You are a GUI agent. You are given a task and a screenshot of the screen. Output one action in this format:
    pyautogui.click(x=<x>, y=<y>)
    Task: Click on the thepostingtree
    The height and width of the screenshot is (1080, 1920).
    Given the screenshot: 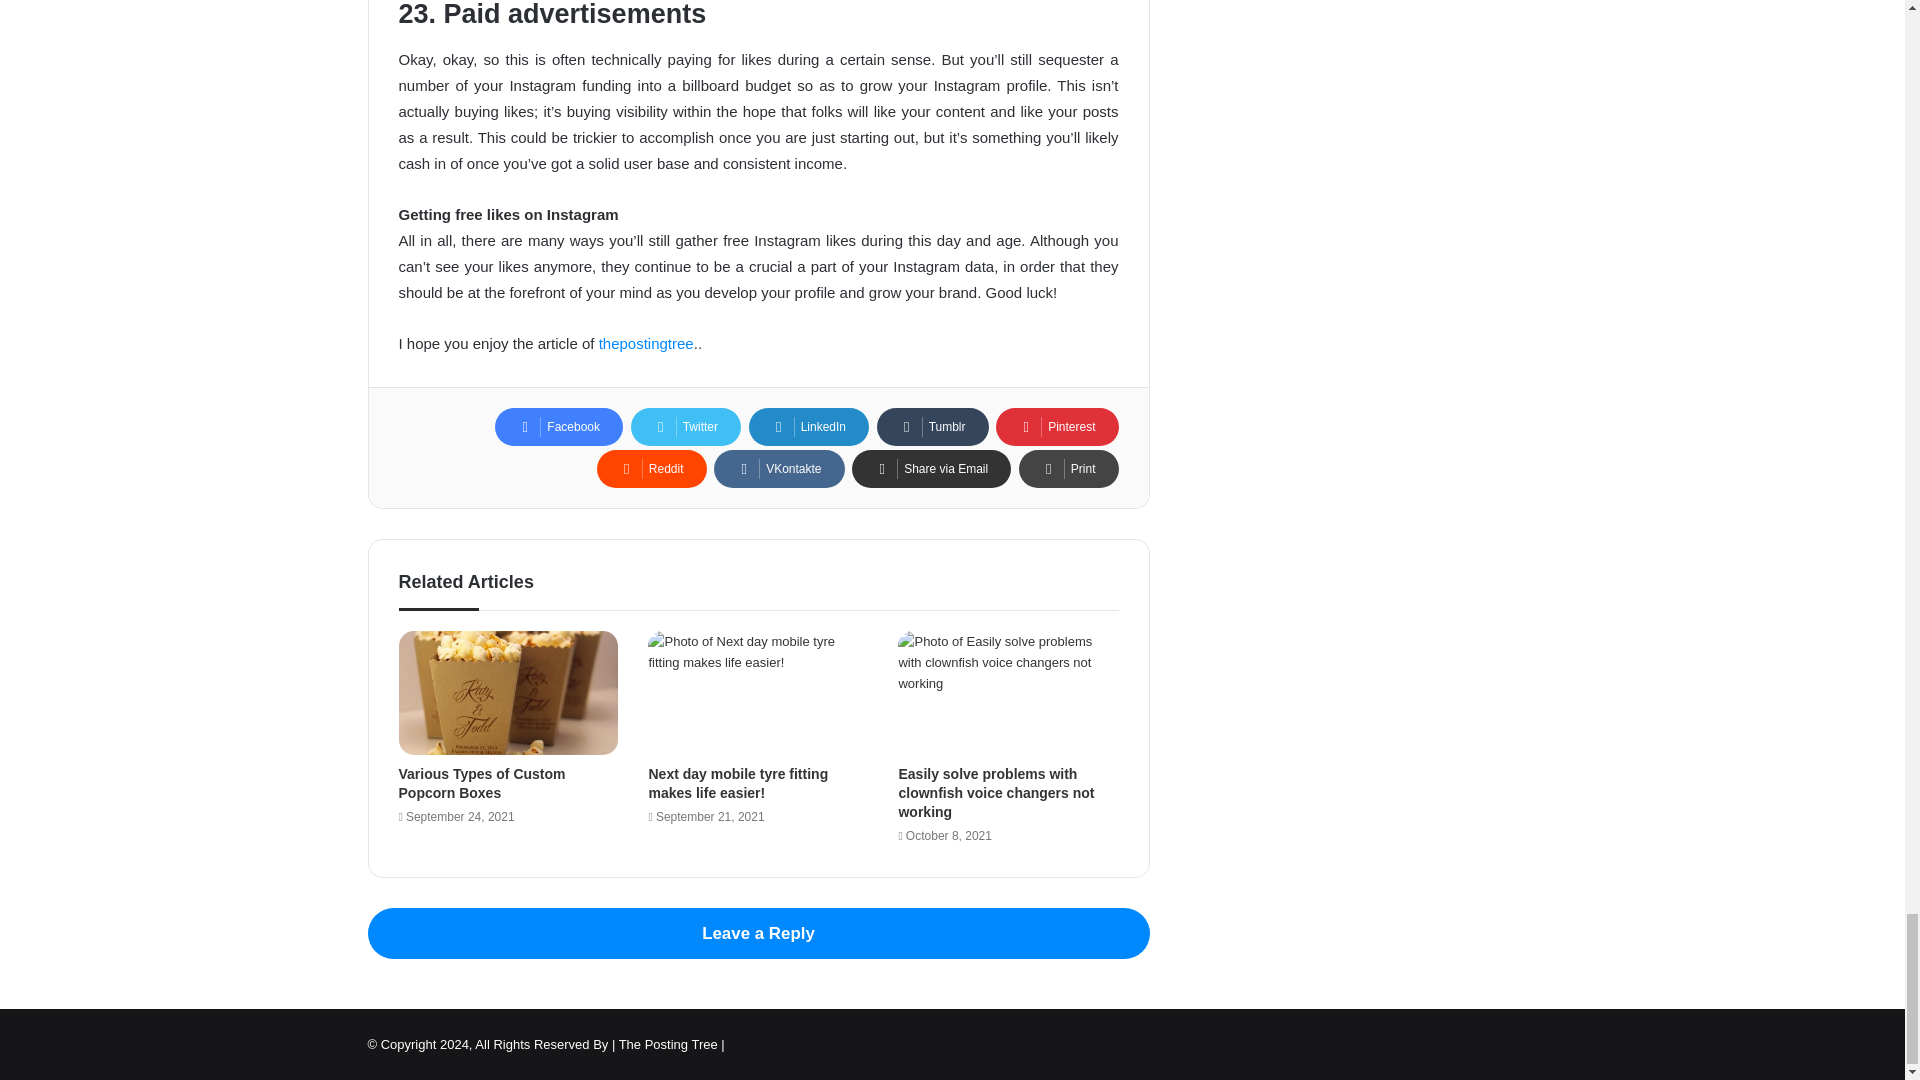 What is the action you would take?
    pyautogui.click(x=646, y=343)
    